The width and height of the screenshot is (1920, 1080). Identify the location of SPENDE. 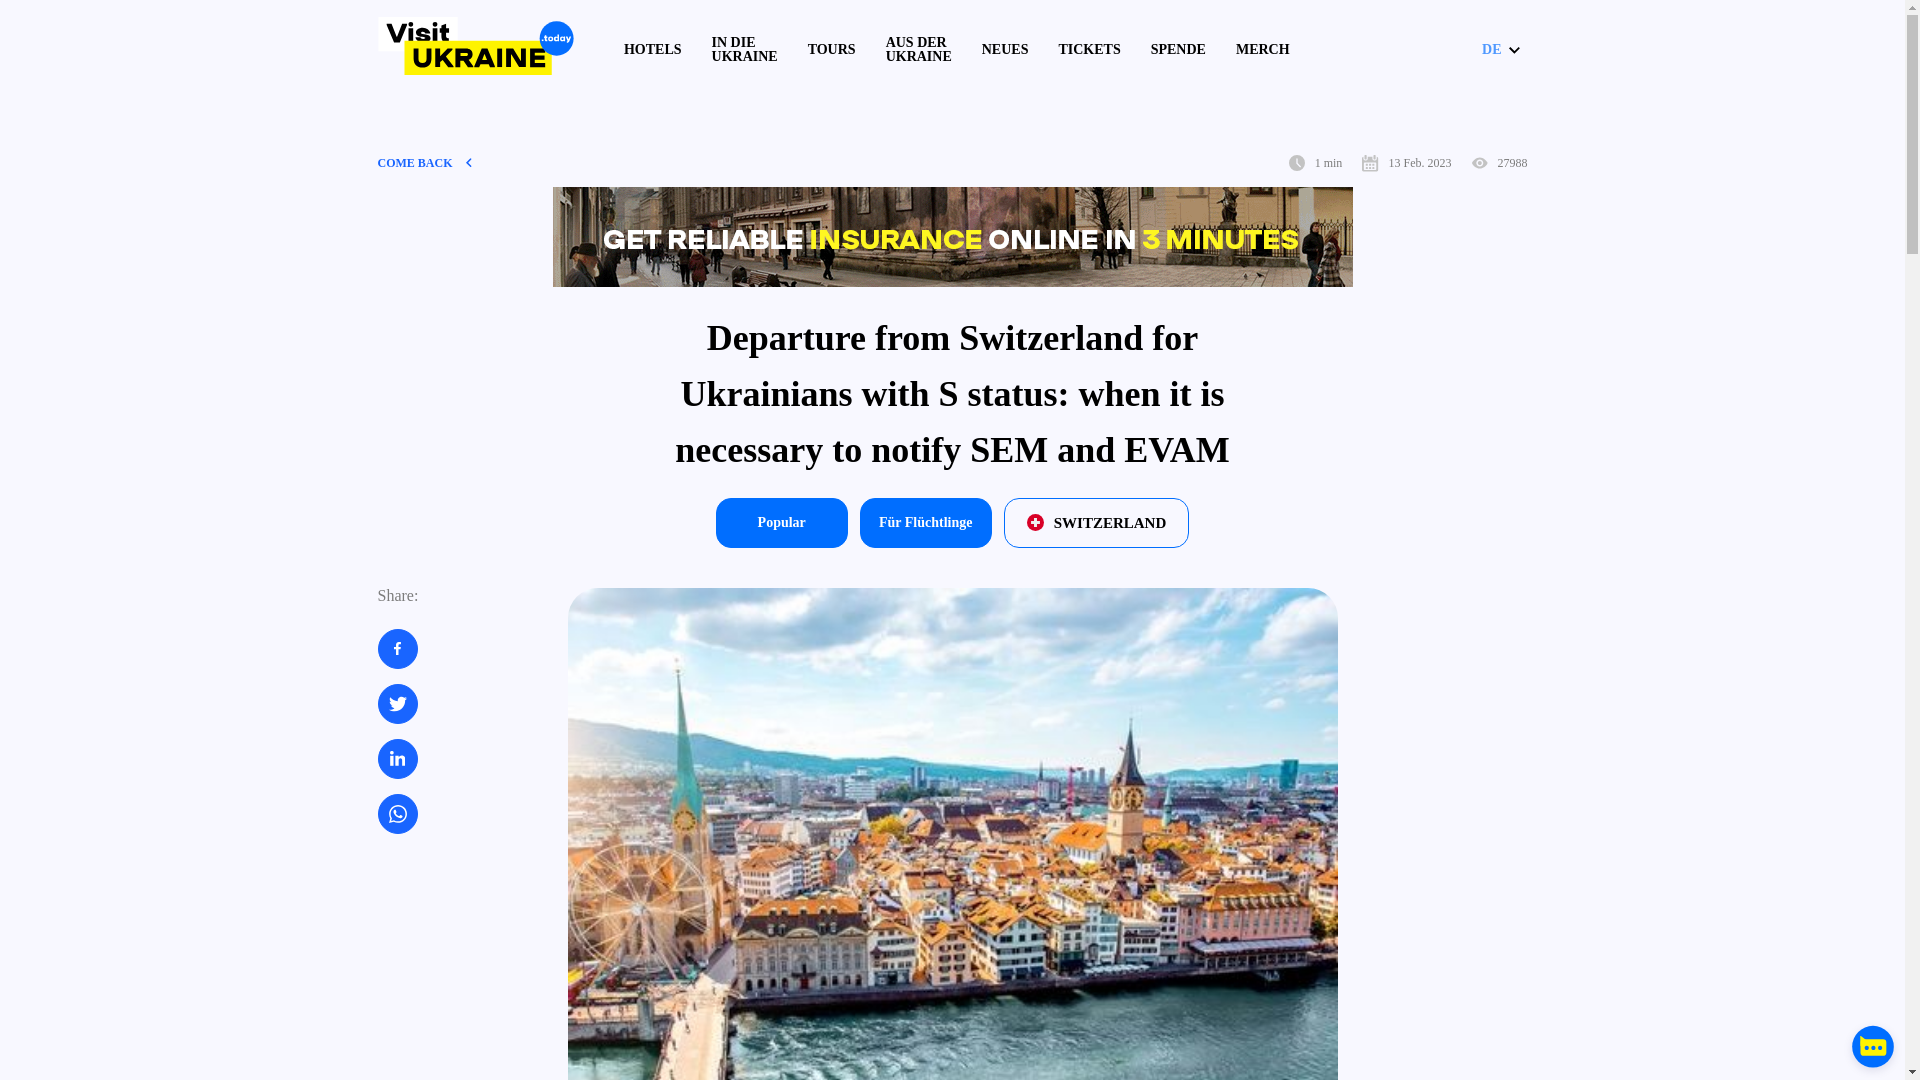
(1178, 50).